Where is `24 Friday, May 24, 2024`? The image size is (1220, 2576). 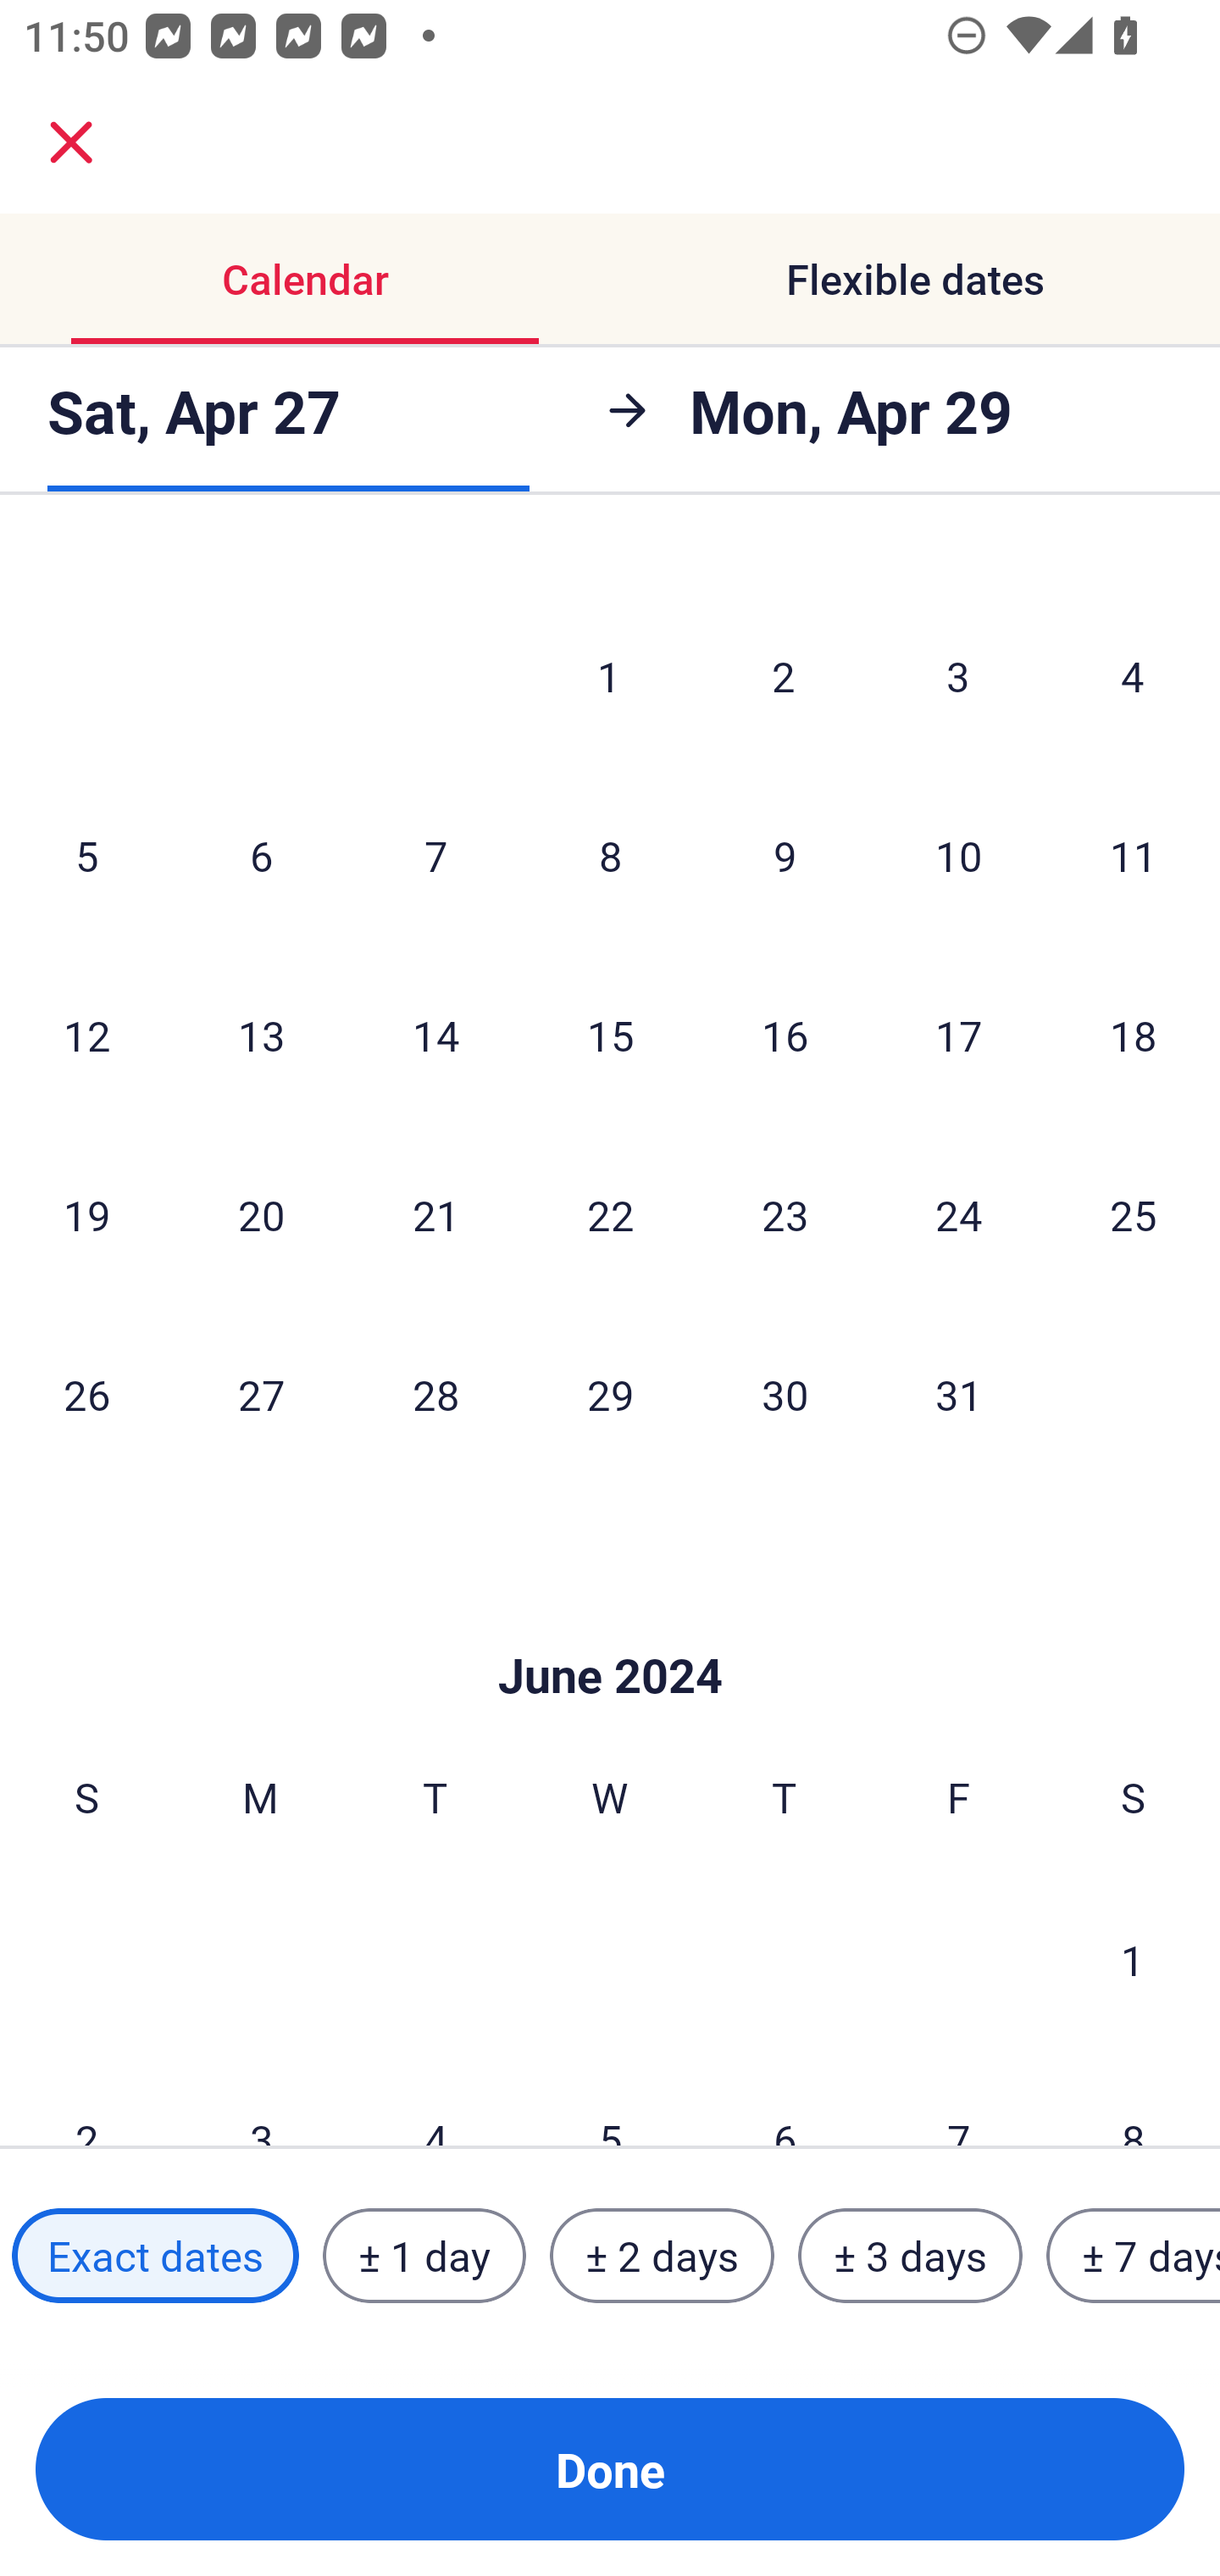
24 Friday, May 24, 2024 is located at coordinates (959, 1214).